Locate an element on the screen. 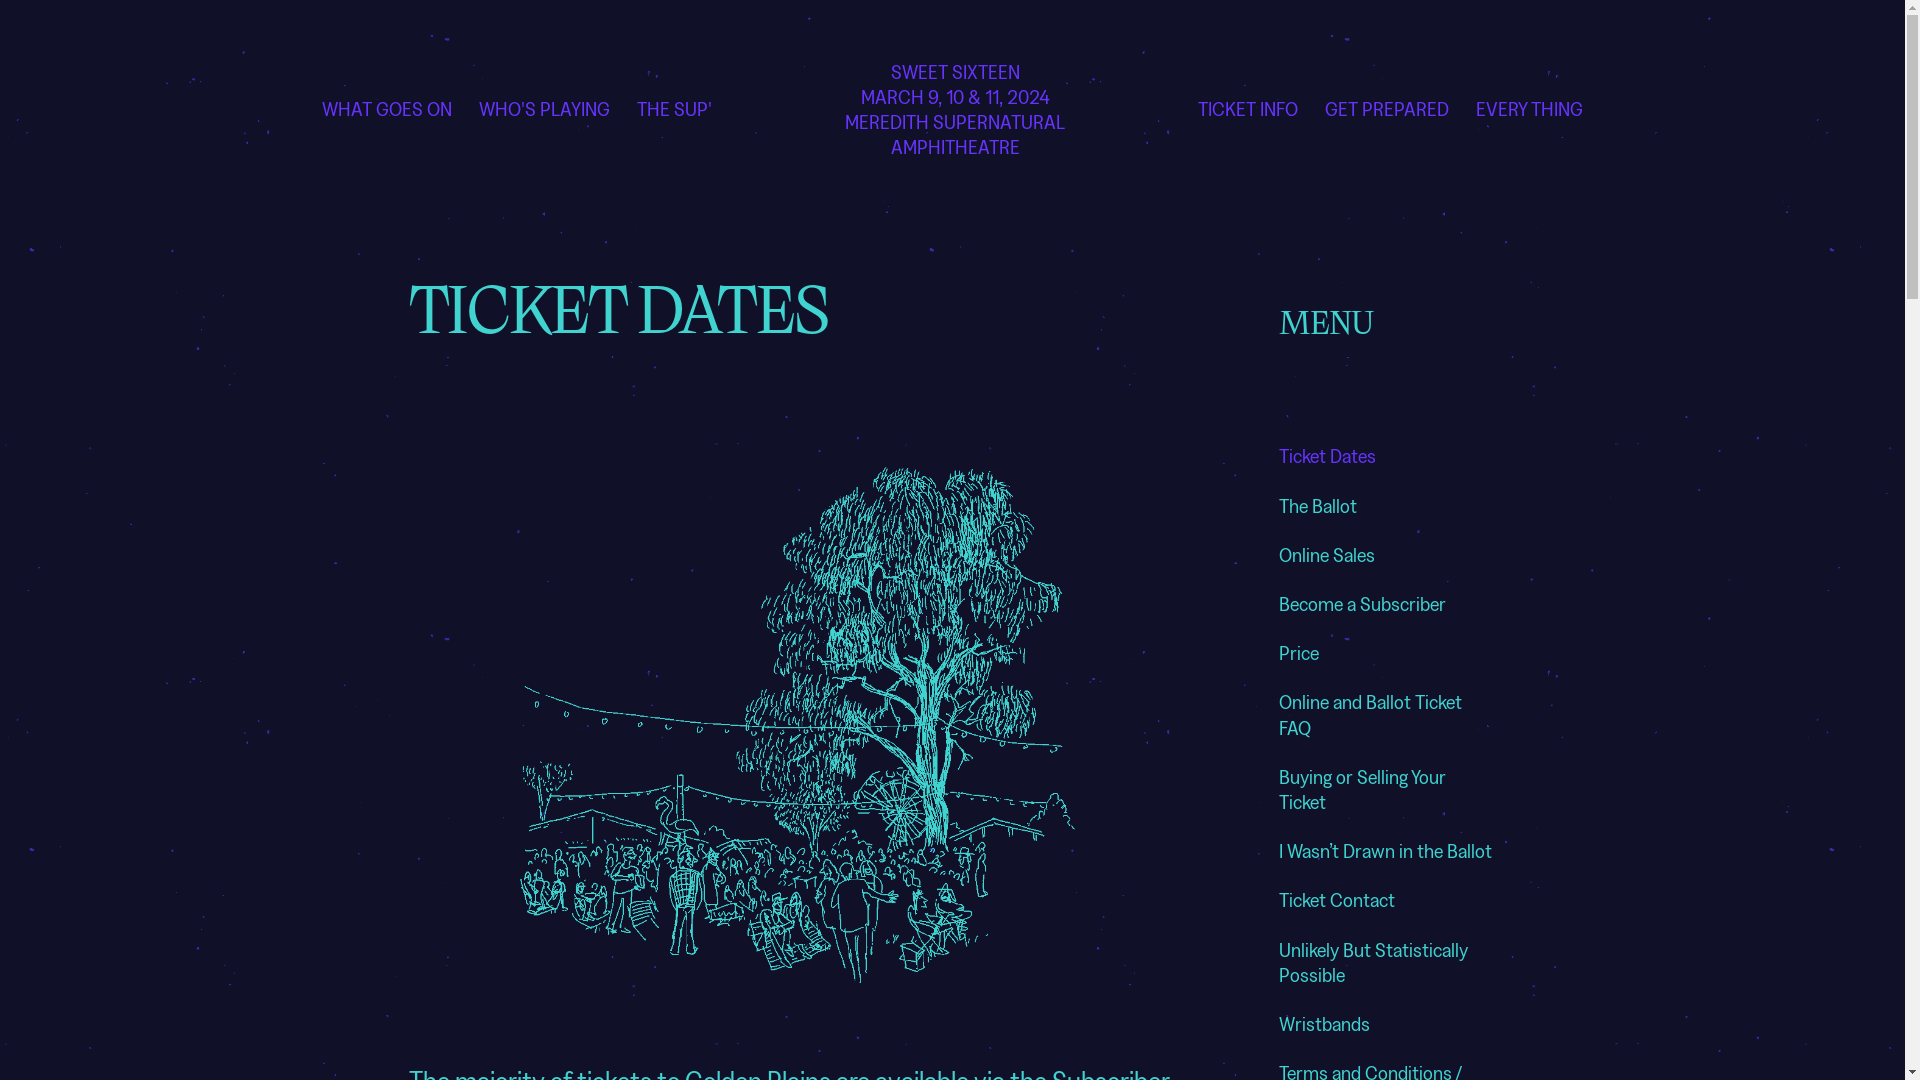  Become a Subscriber is located at coordinates (1362, 604).